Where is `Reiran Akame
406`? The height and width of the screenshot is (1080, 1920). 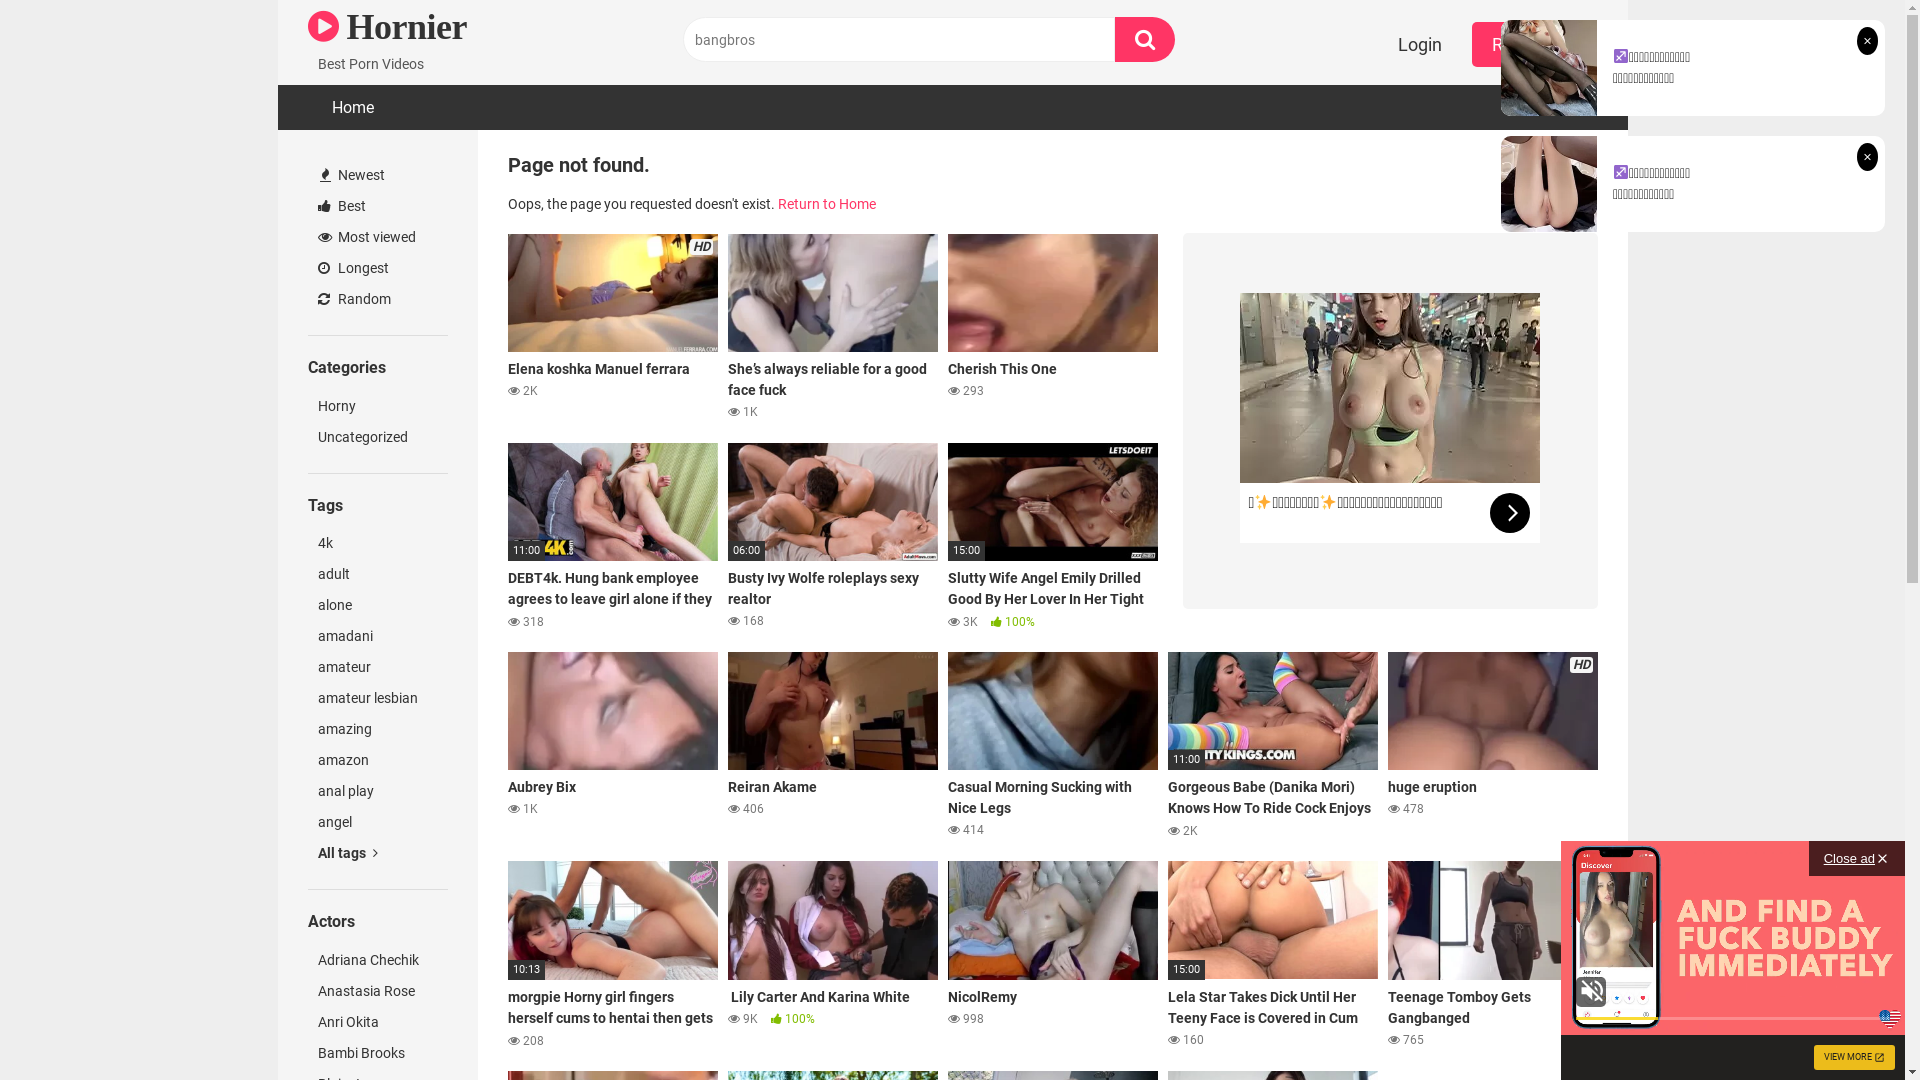
Reiran Akame
406 is located at coordinates (833, 746).